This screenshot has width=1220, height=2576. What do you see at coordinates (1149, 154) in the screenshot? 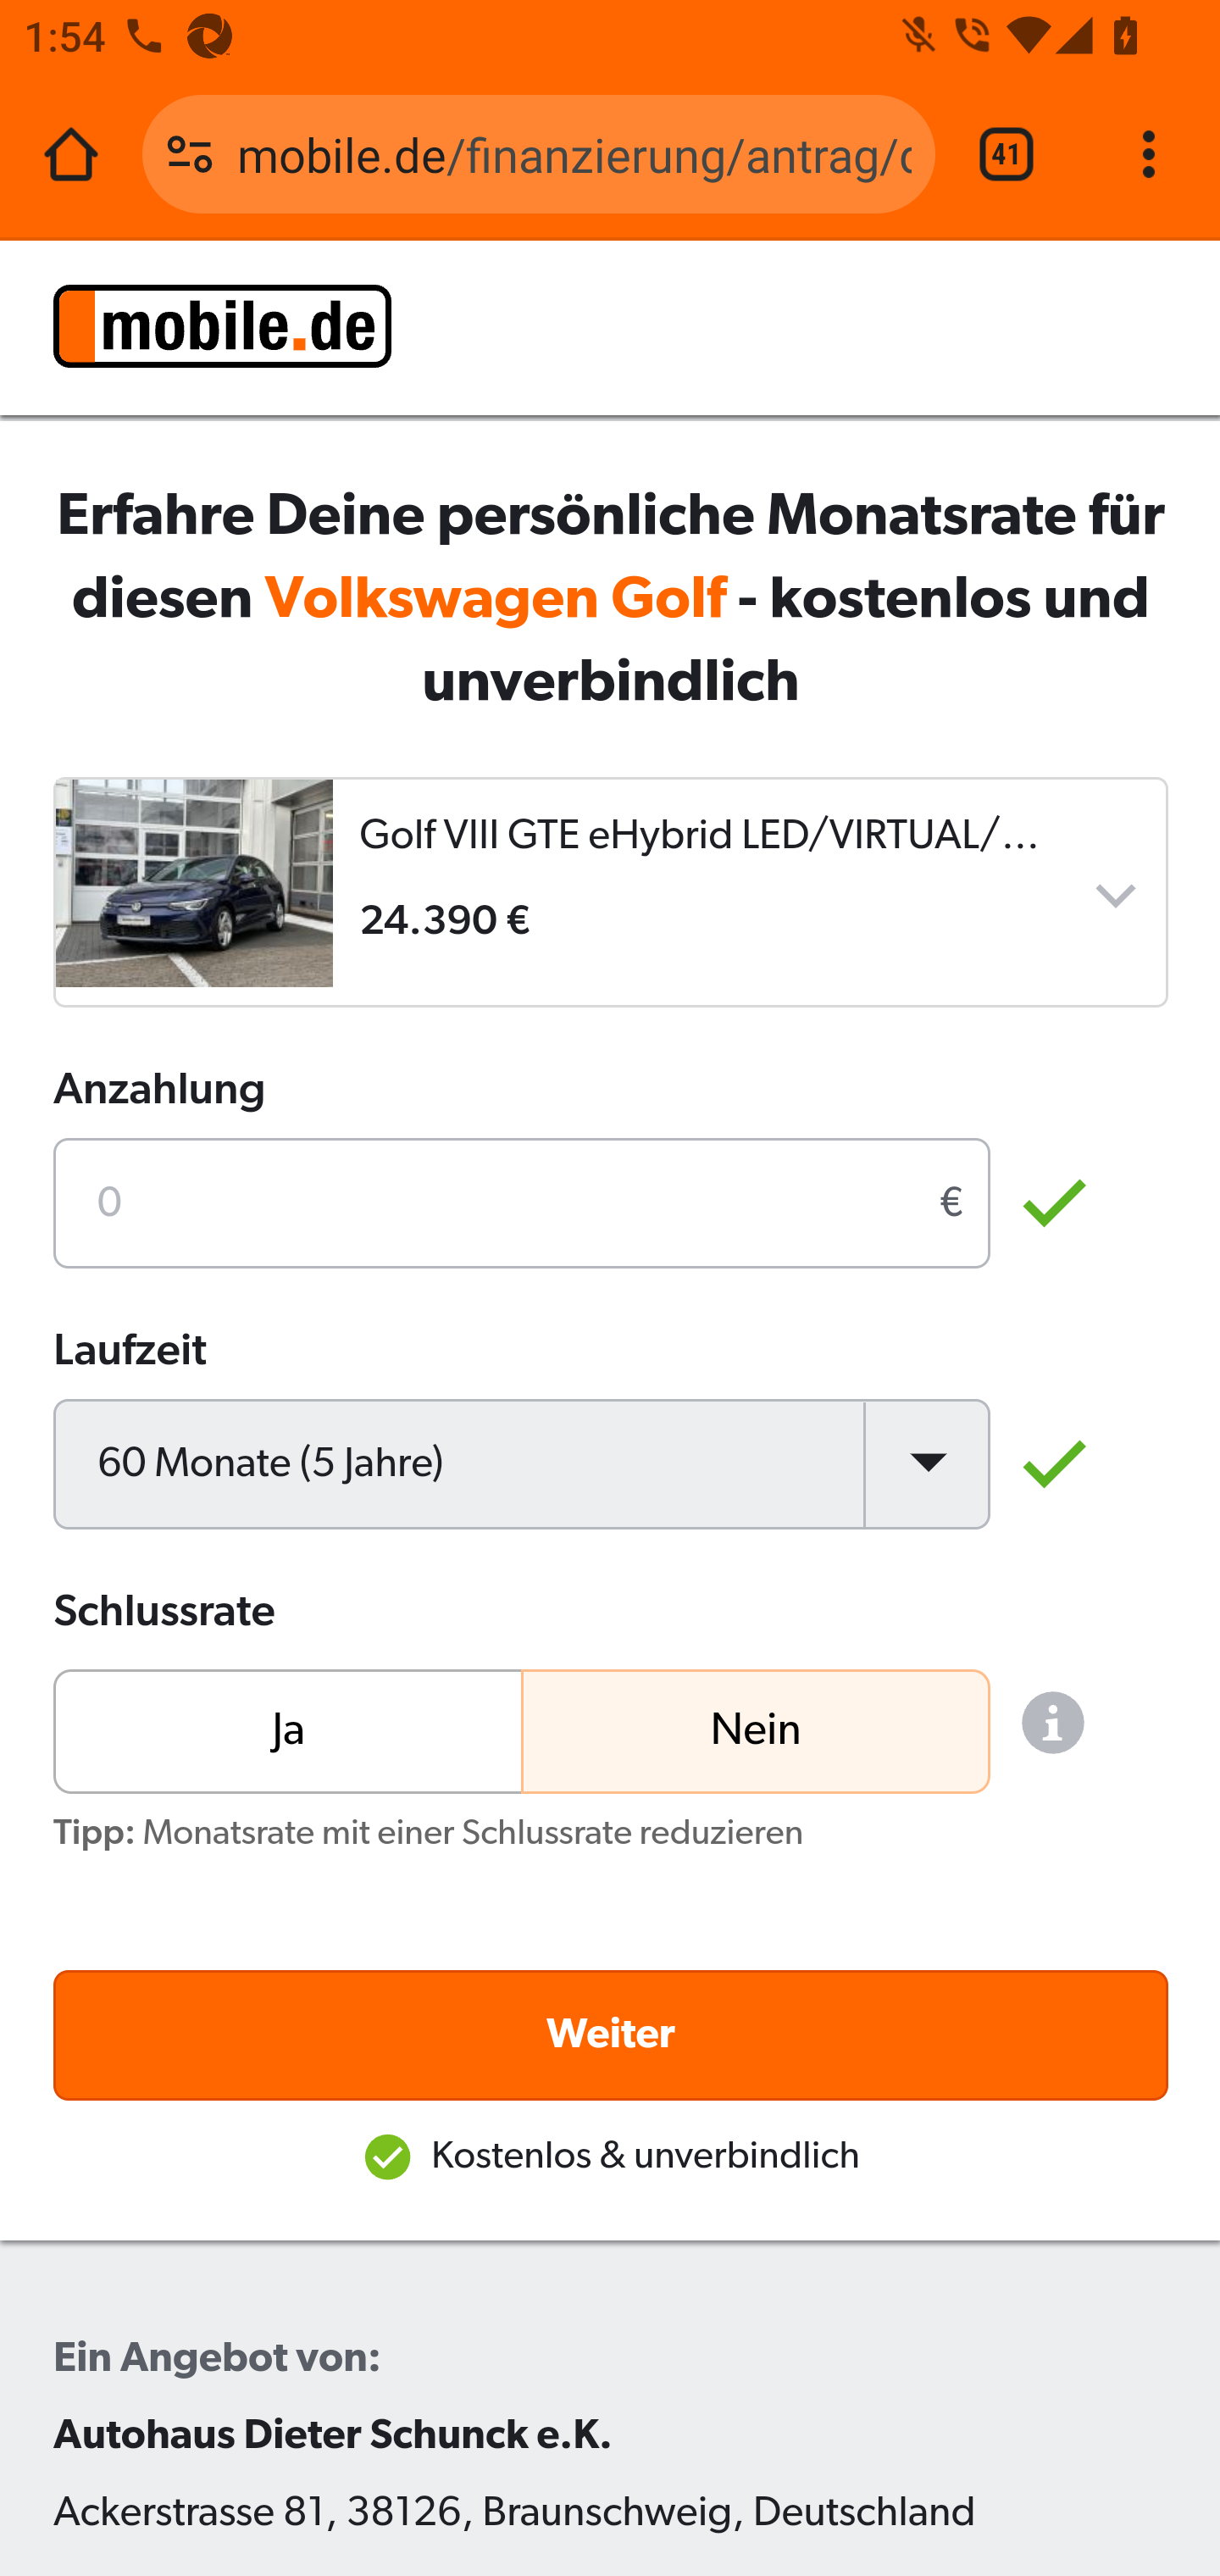
I see `Customize and control Google Chrome` at bounding box center [1149, 154].